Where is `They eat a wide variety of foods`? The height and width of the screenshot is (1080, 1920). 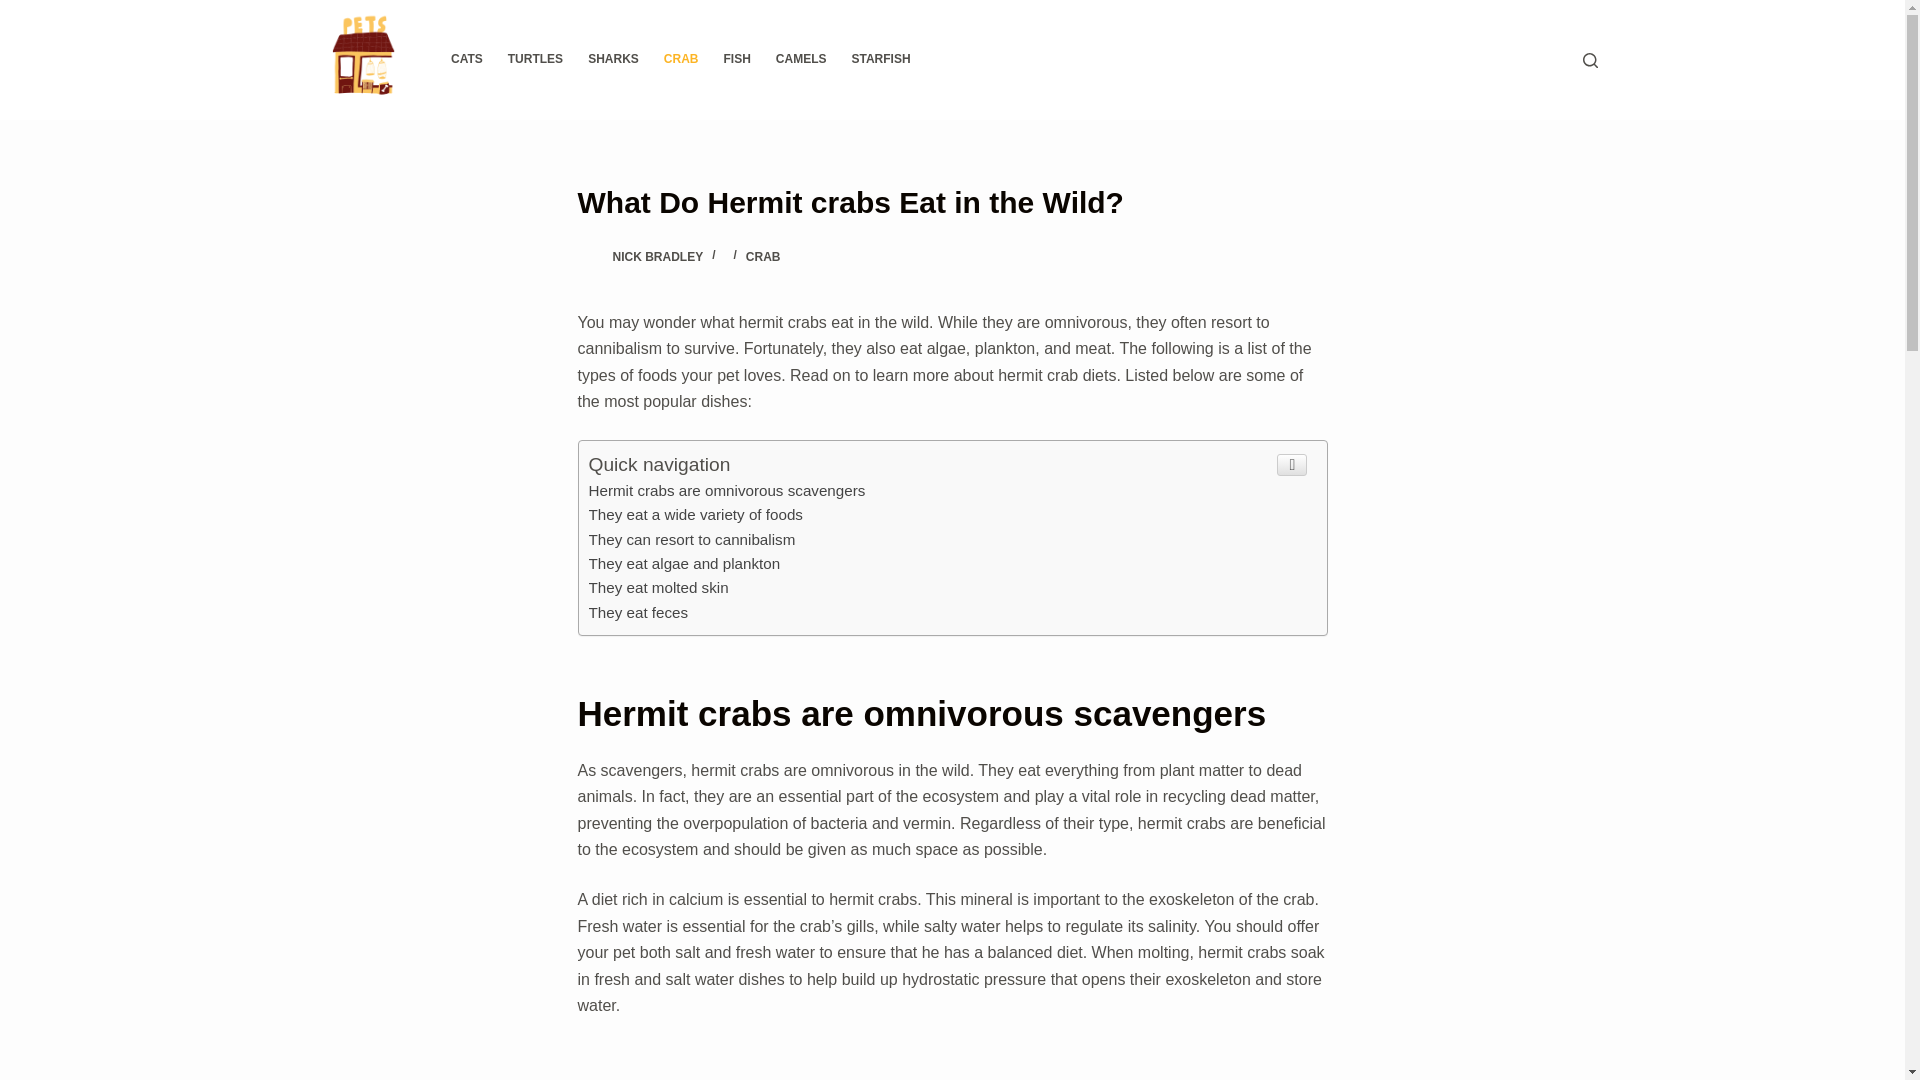
They eat a wide variety of foods is located at coordinates (694, 514).